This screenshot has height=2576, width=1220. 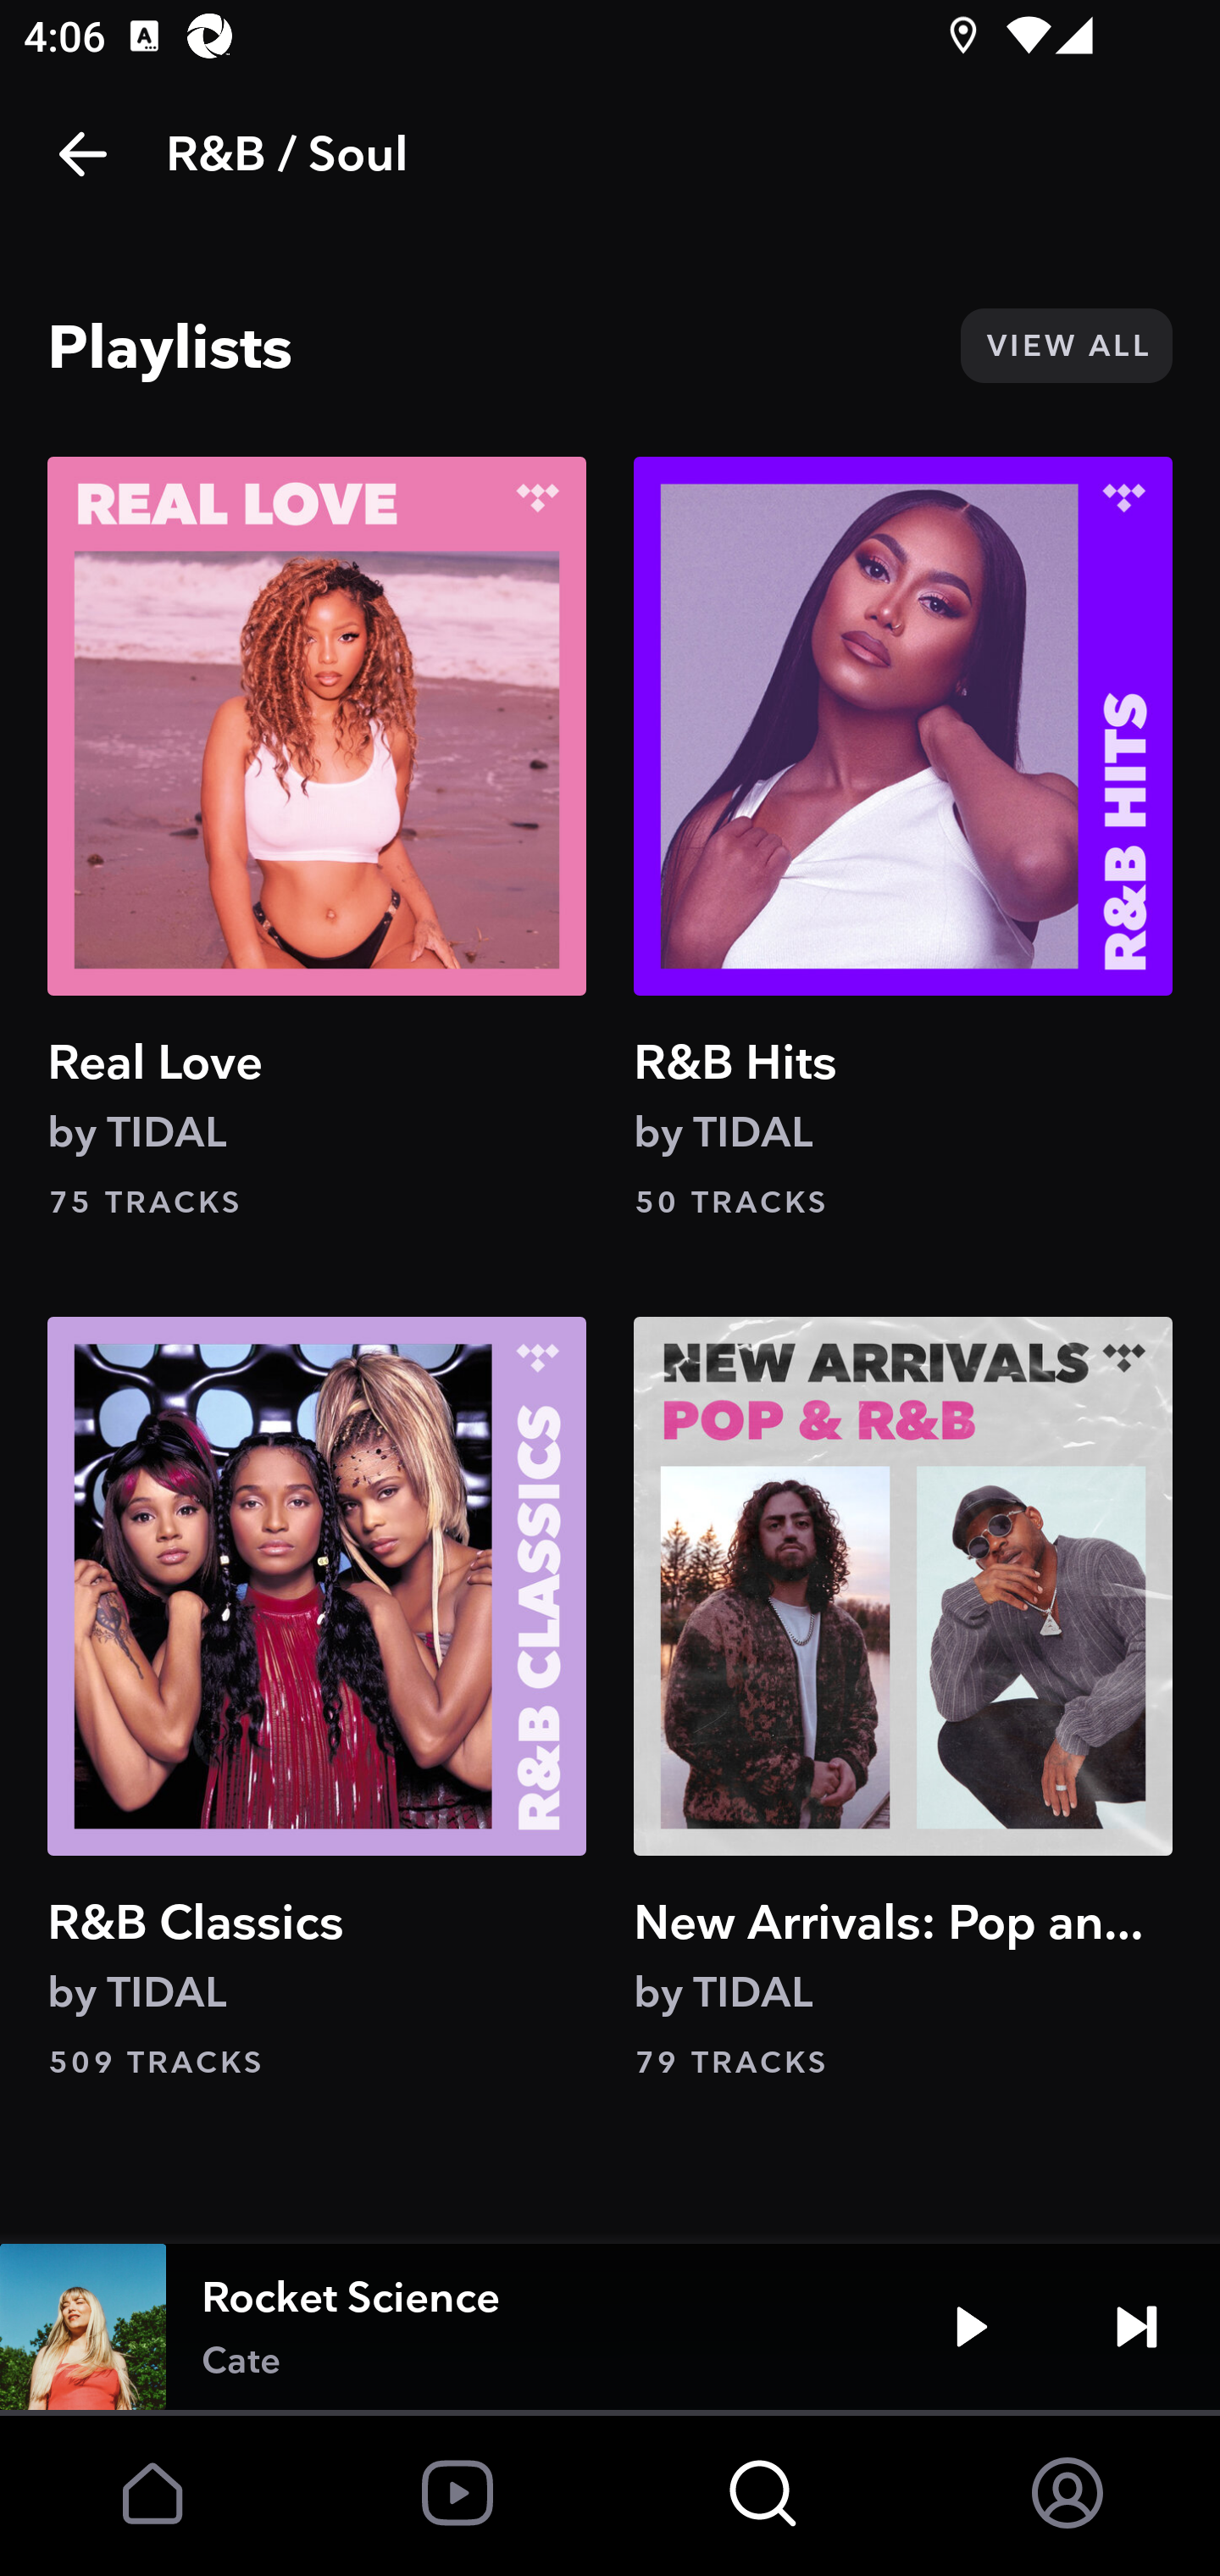 I want to click on R&B Hits by TIDAL 50 TRACKS, so click(x=902, y=838).